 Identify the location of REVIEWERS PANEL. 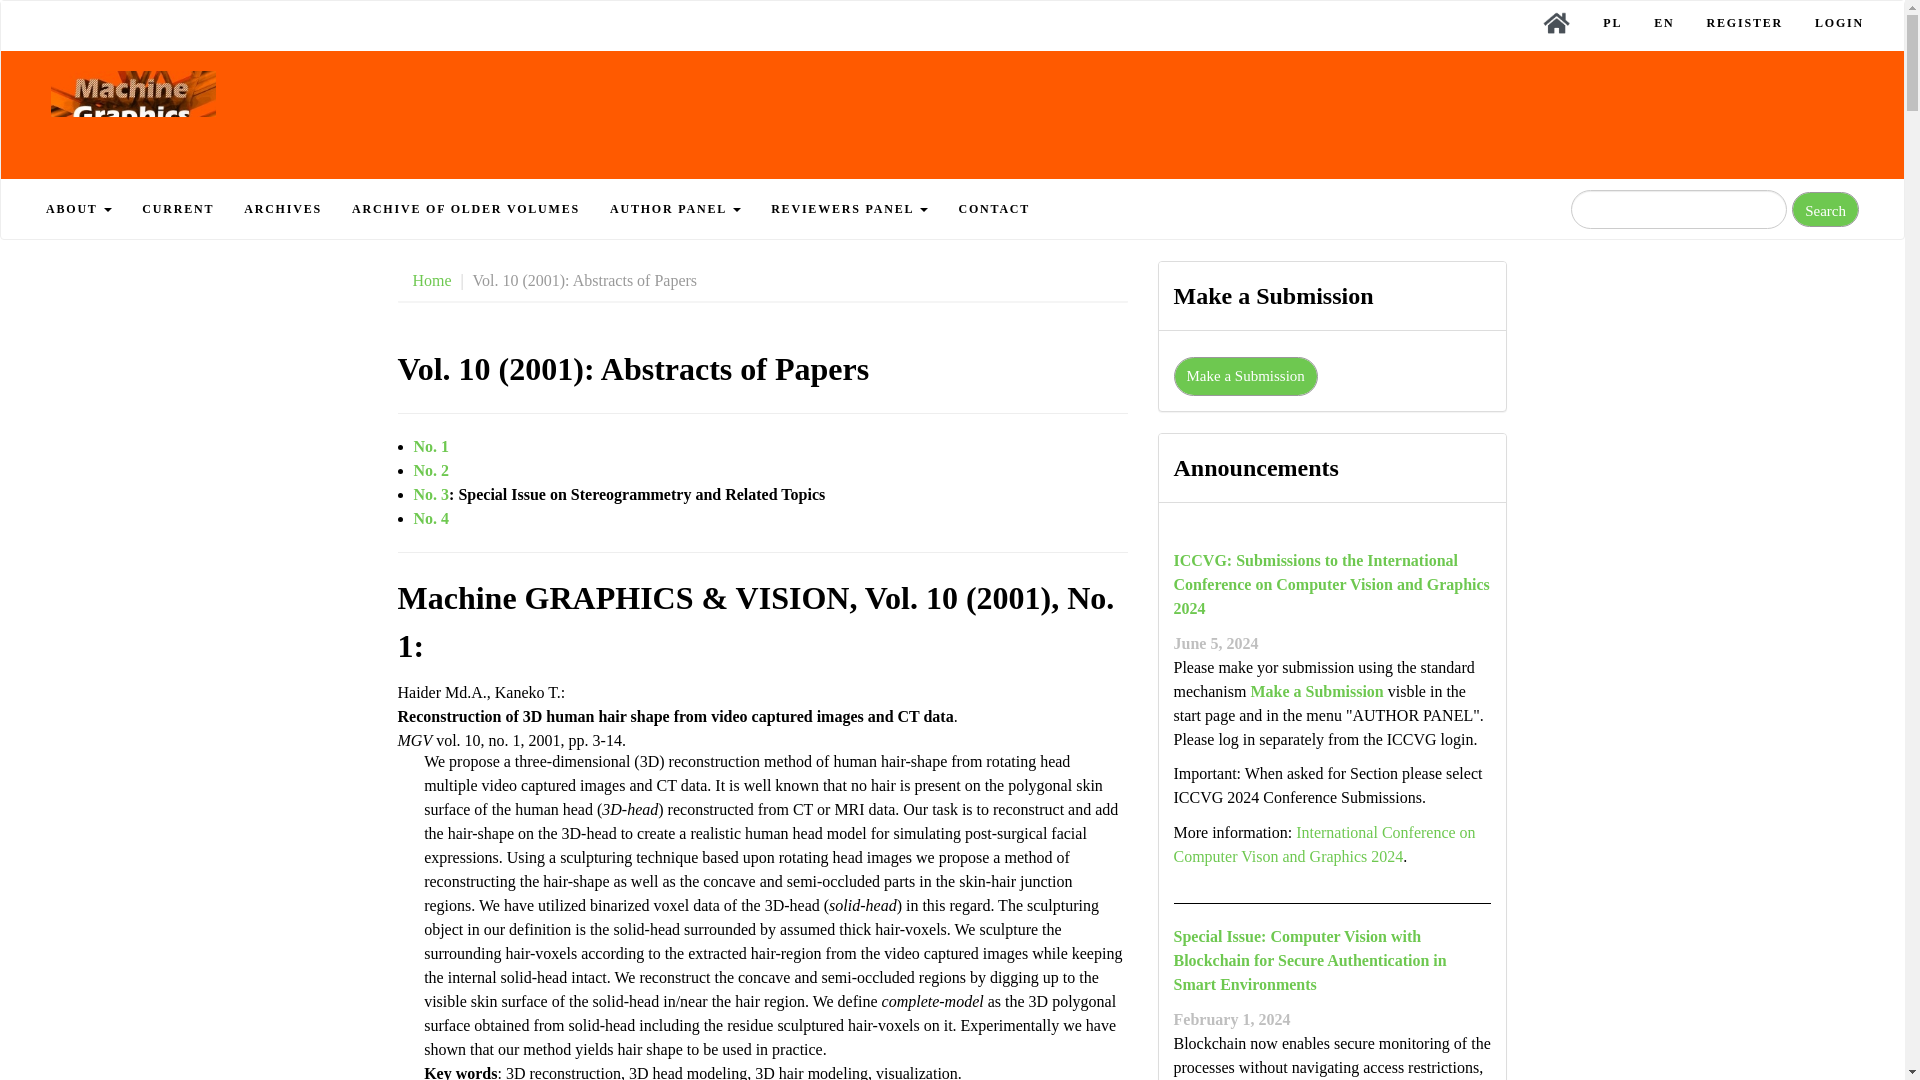
(849, 208).